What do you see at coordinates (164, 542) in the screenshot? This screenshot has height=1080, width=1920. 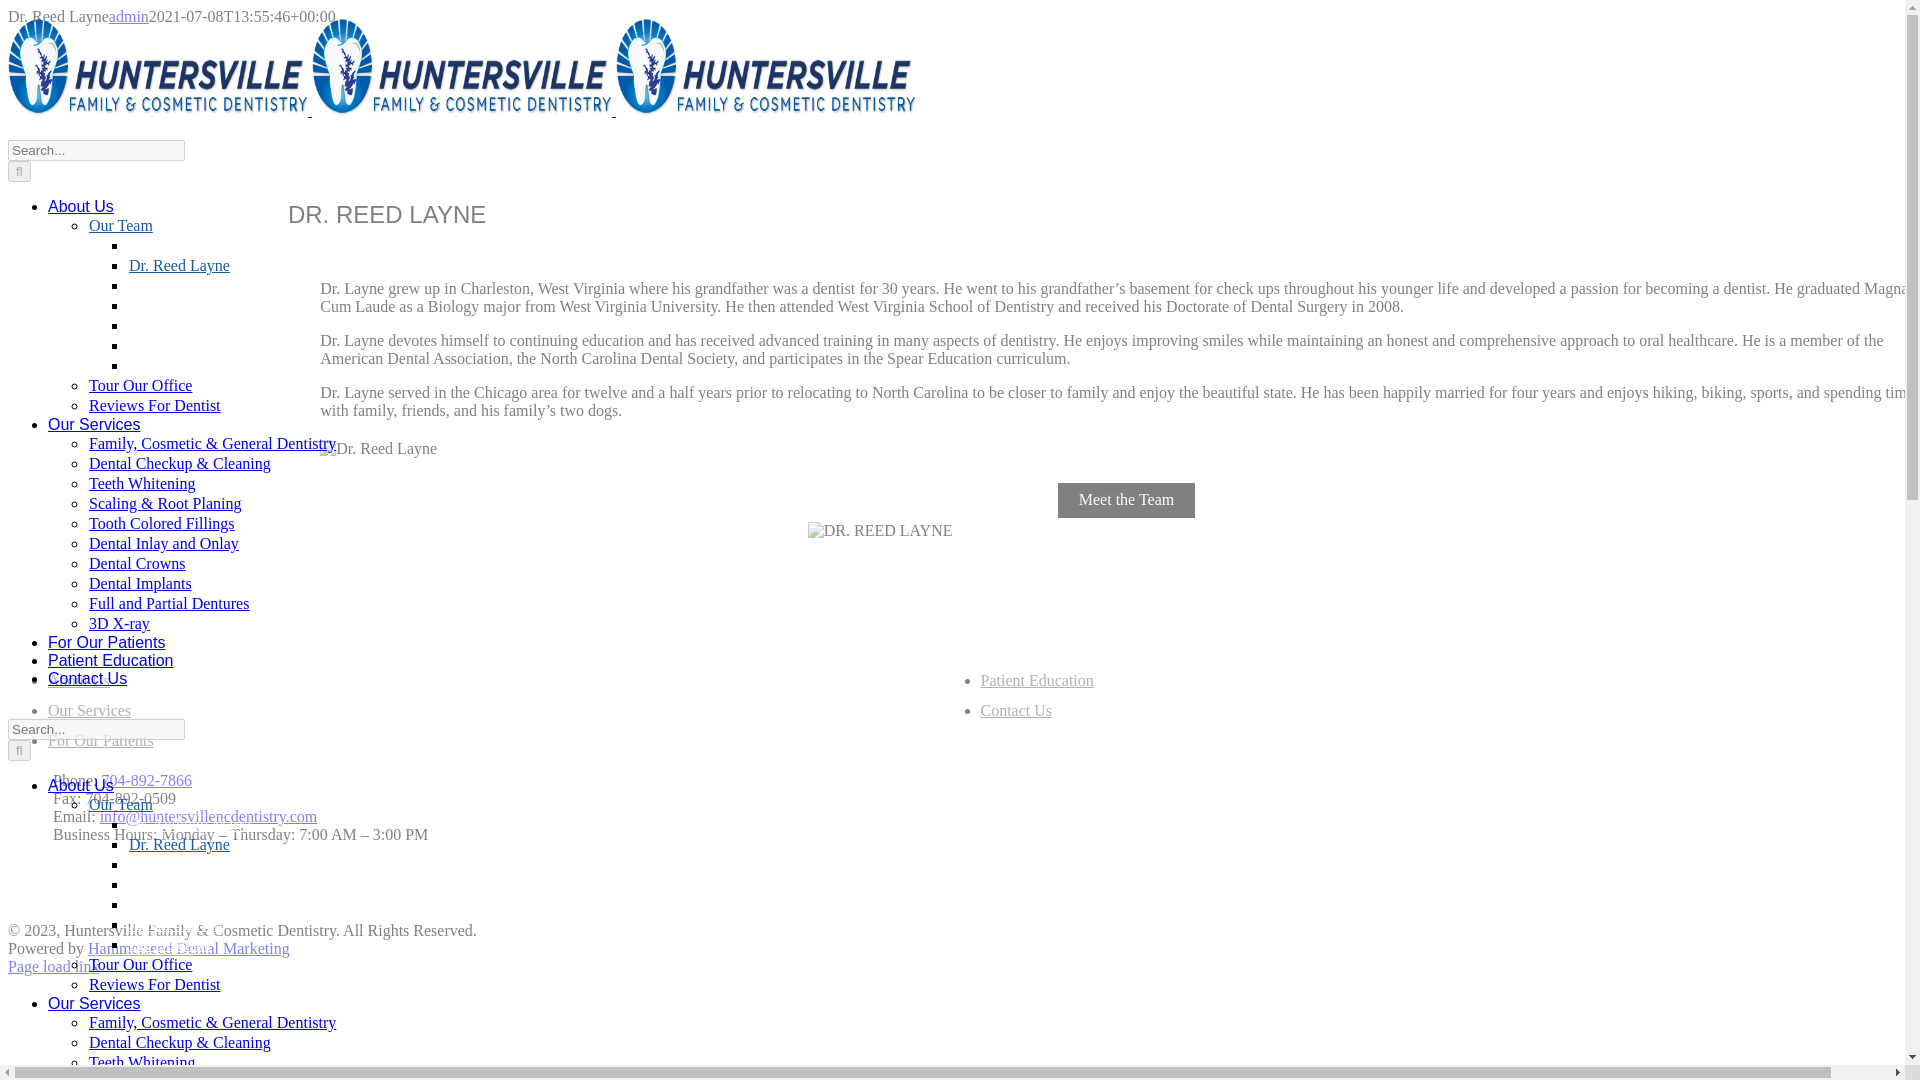 I see `Dental Inlay and Onlay` at bounding box center [164, 542].